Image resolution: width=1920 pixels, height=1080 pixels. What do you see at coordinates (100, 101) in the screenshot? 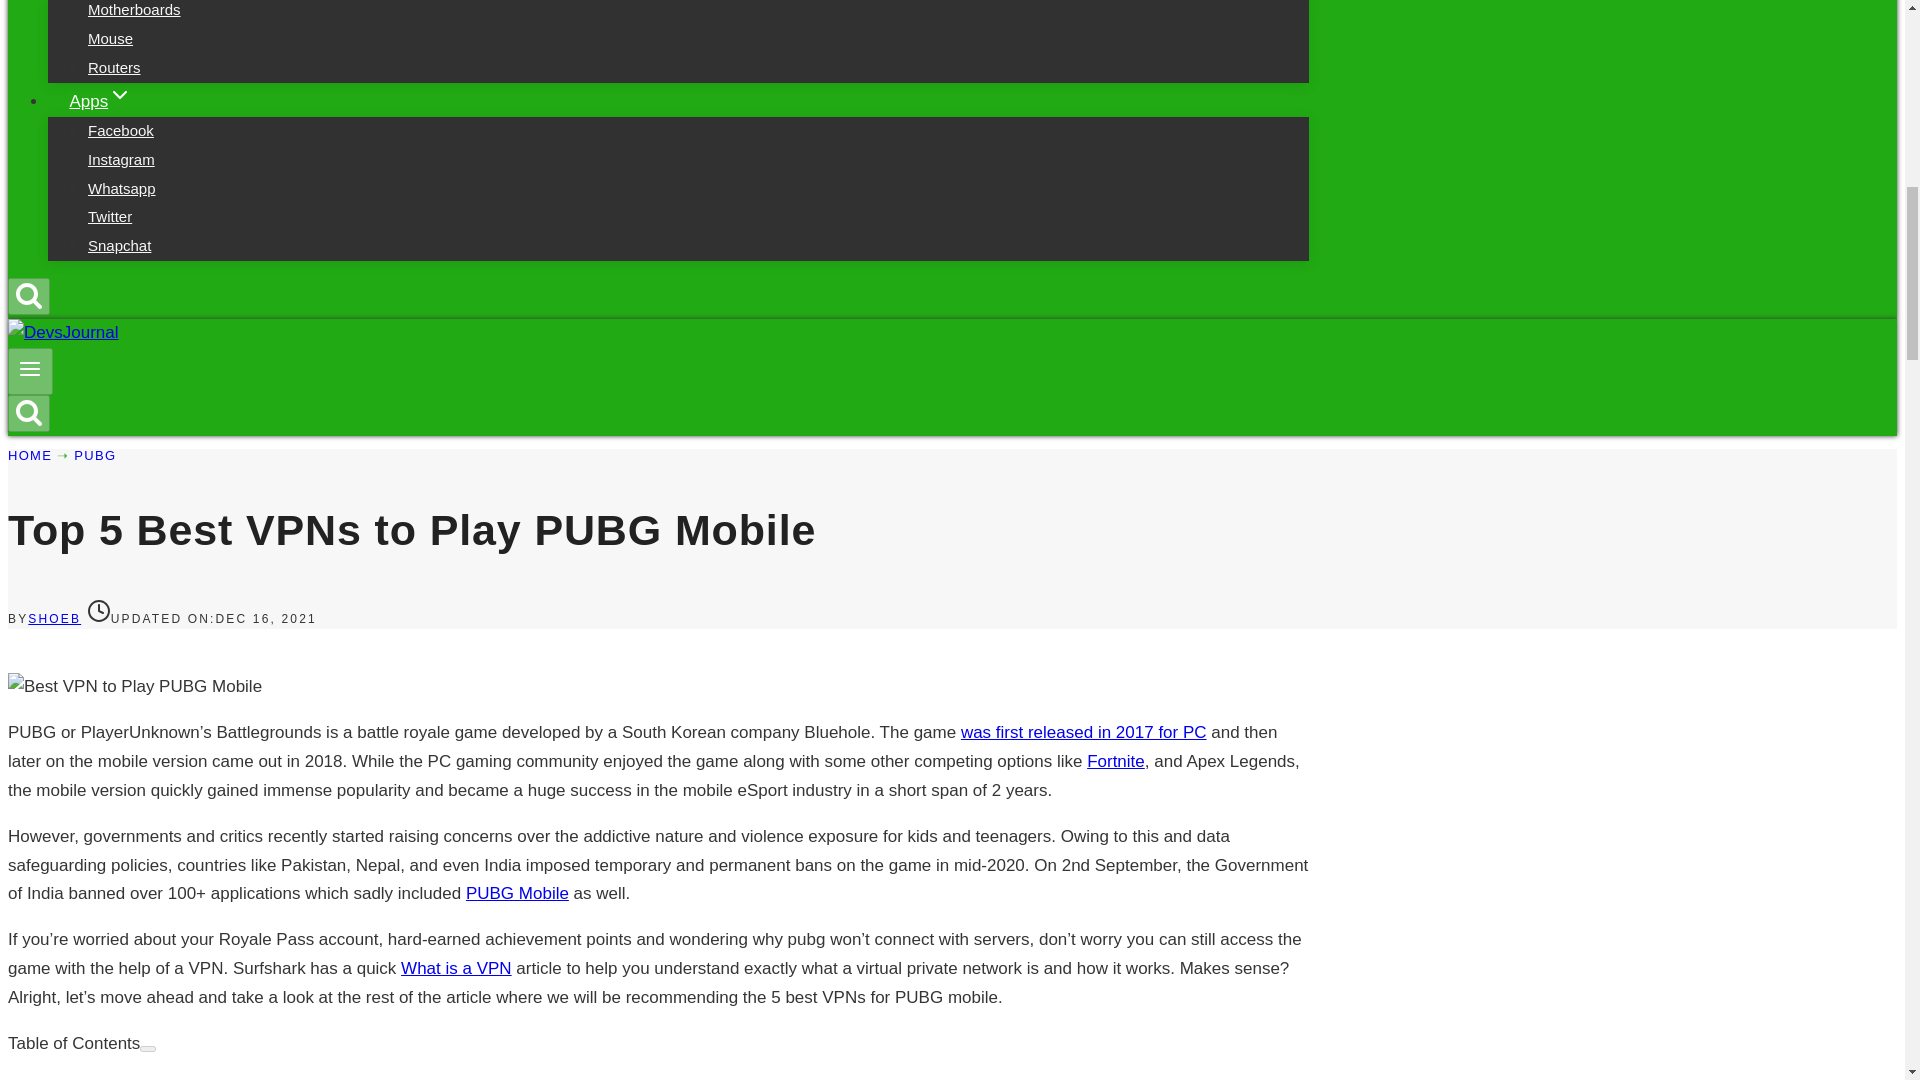
I see `AppsExpand` at bounding box center [100, 101].